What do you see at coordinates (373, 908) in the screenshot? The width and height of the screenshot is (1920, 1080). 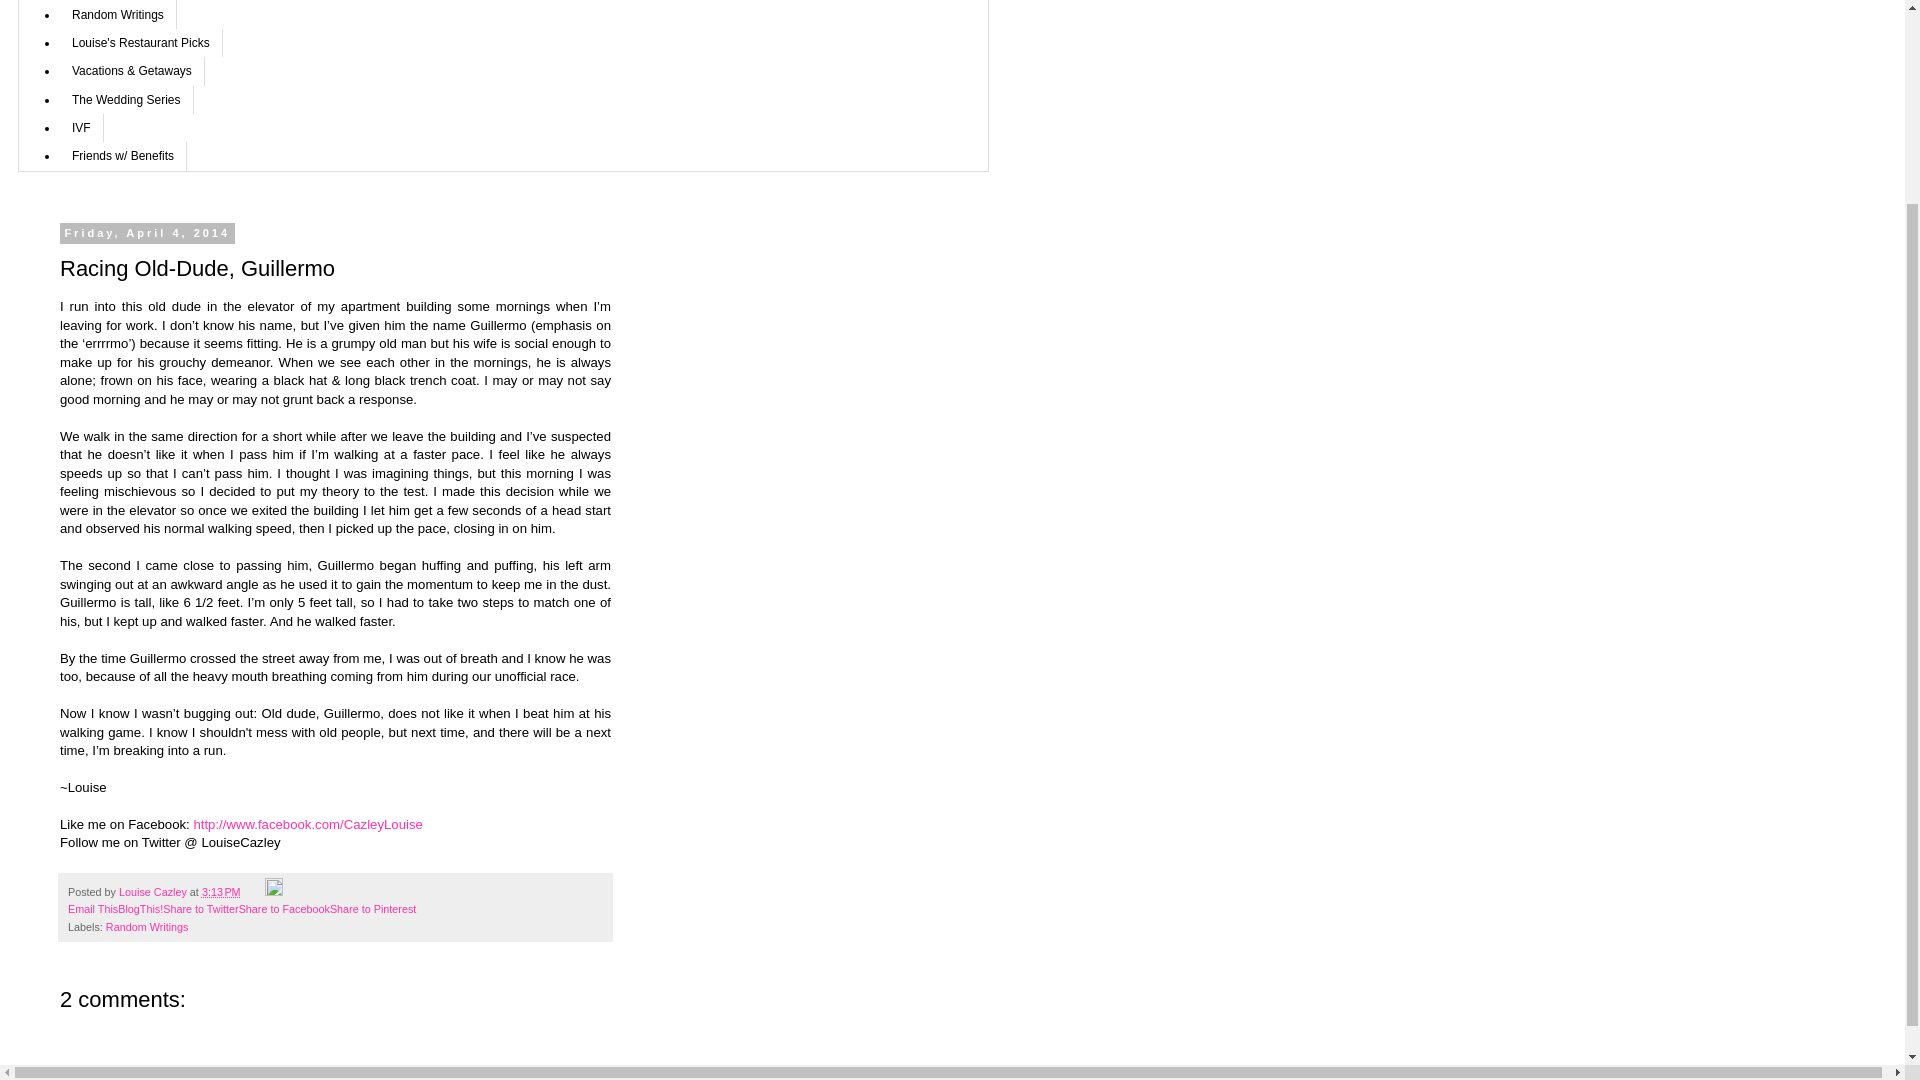 I see `Share to Pinterest` at bounding box center [373, 908].